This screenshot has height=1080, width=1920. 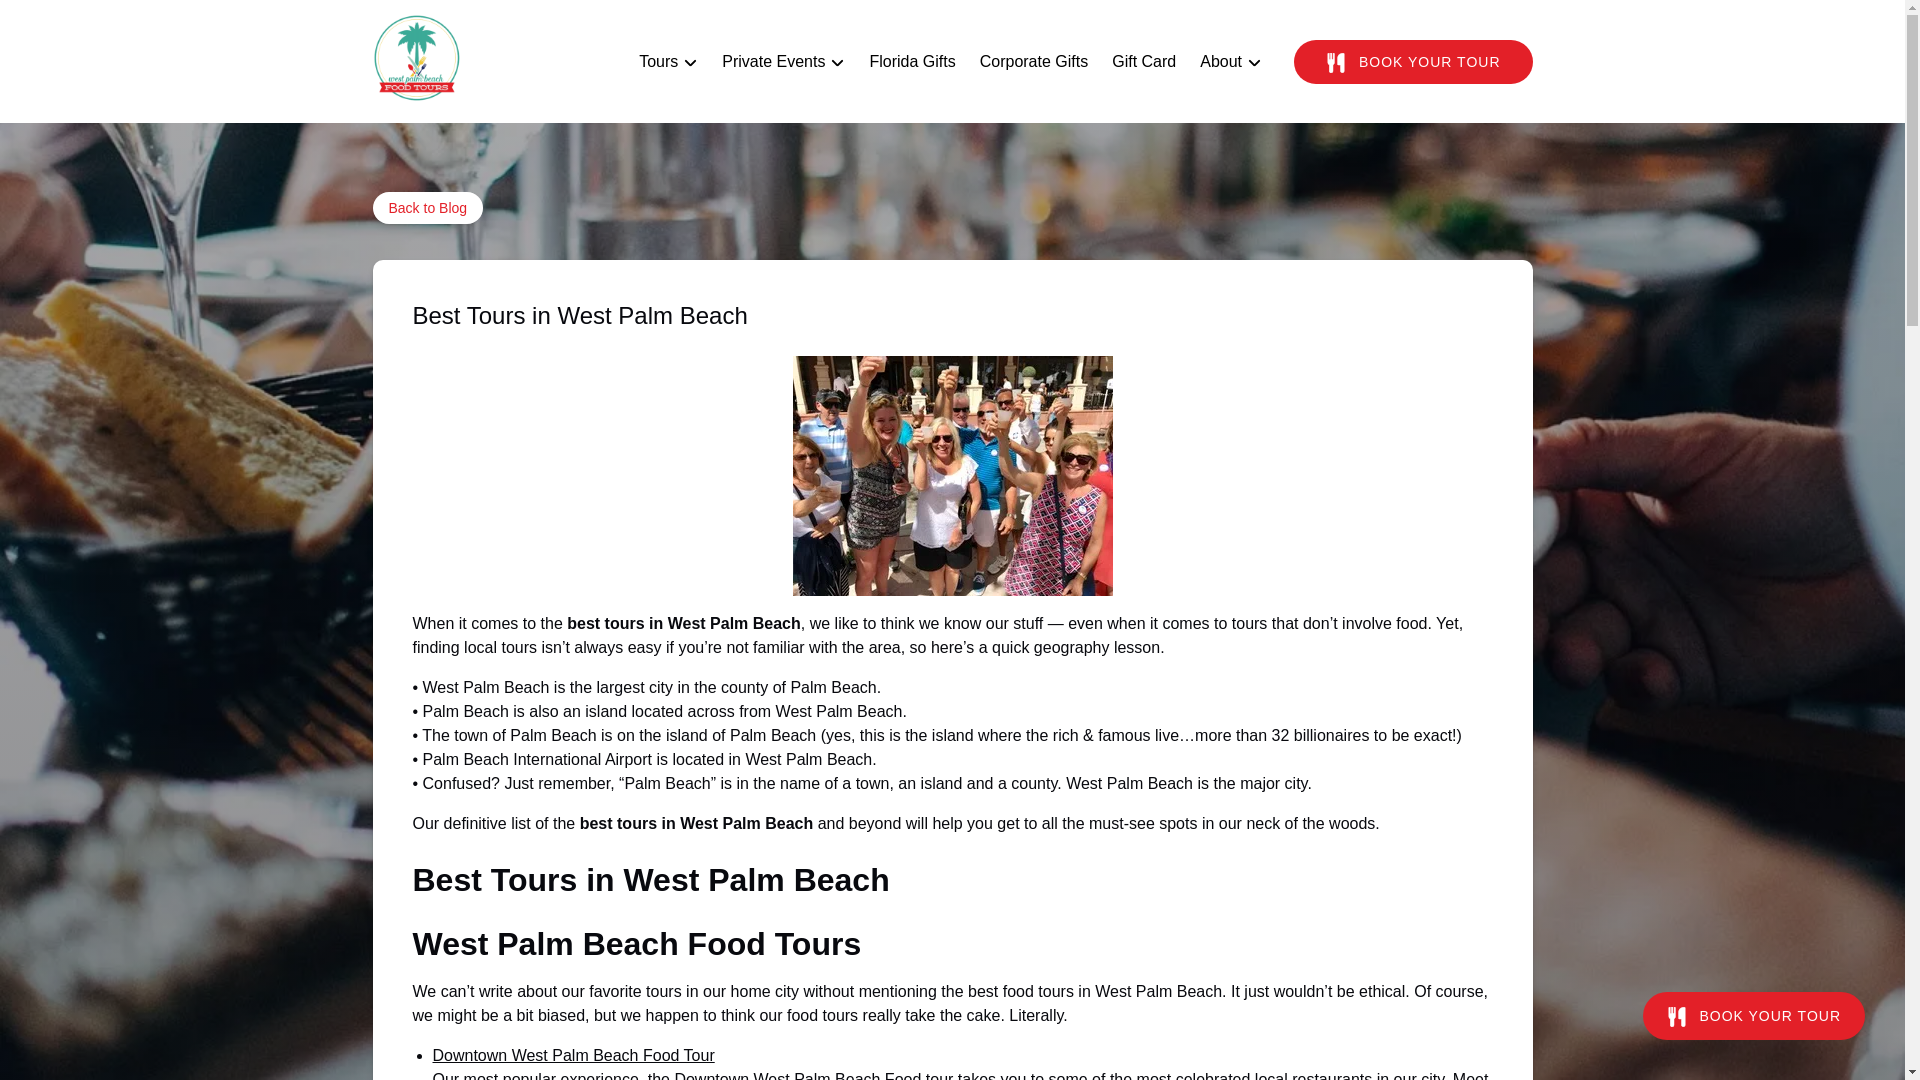 What do you see at coordinates (783, 62) in the screenshot?
I see `Private Events` at bounding box center [783, 62].